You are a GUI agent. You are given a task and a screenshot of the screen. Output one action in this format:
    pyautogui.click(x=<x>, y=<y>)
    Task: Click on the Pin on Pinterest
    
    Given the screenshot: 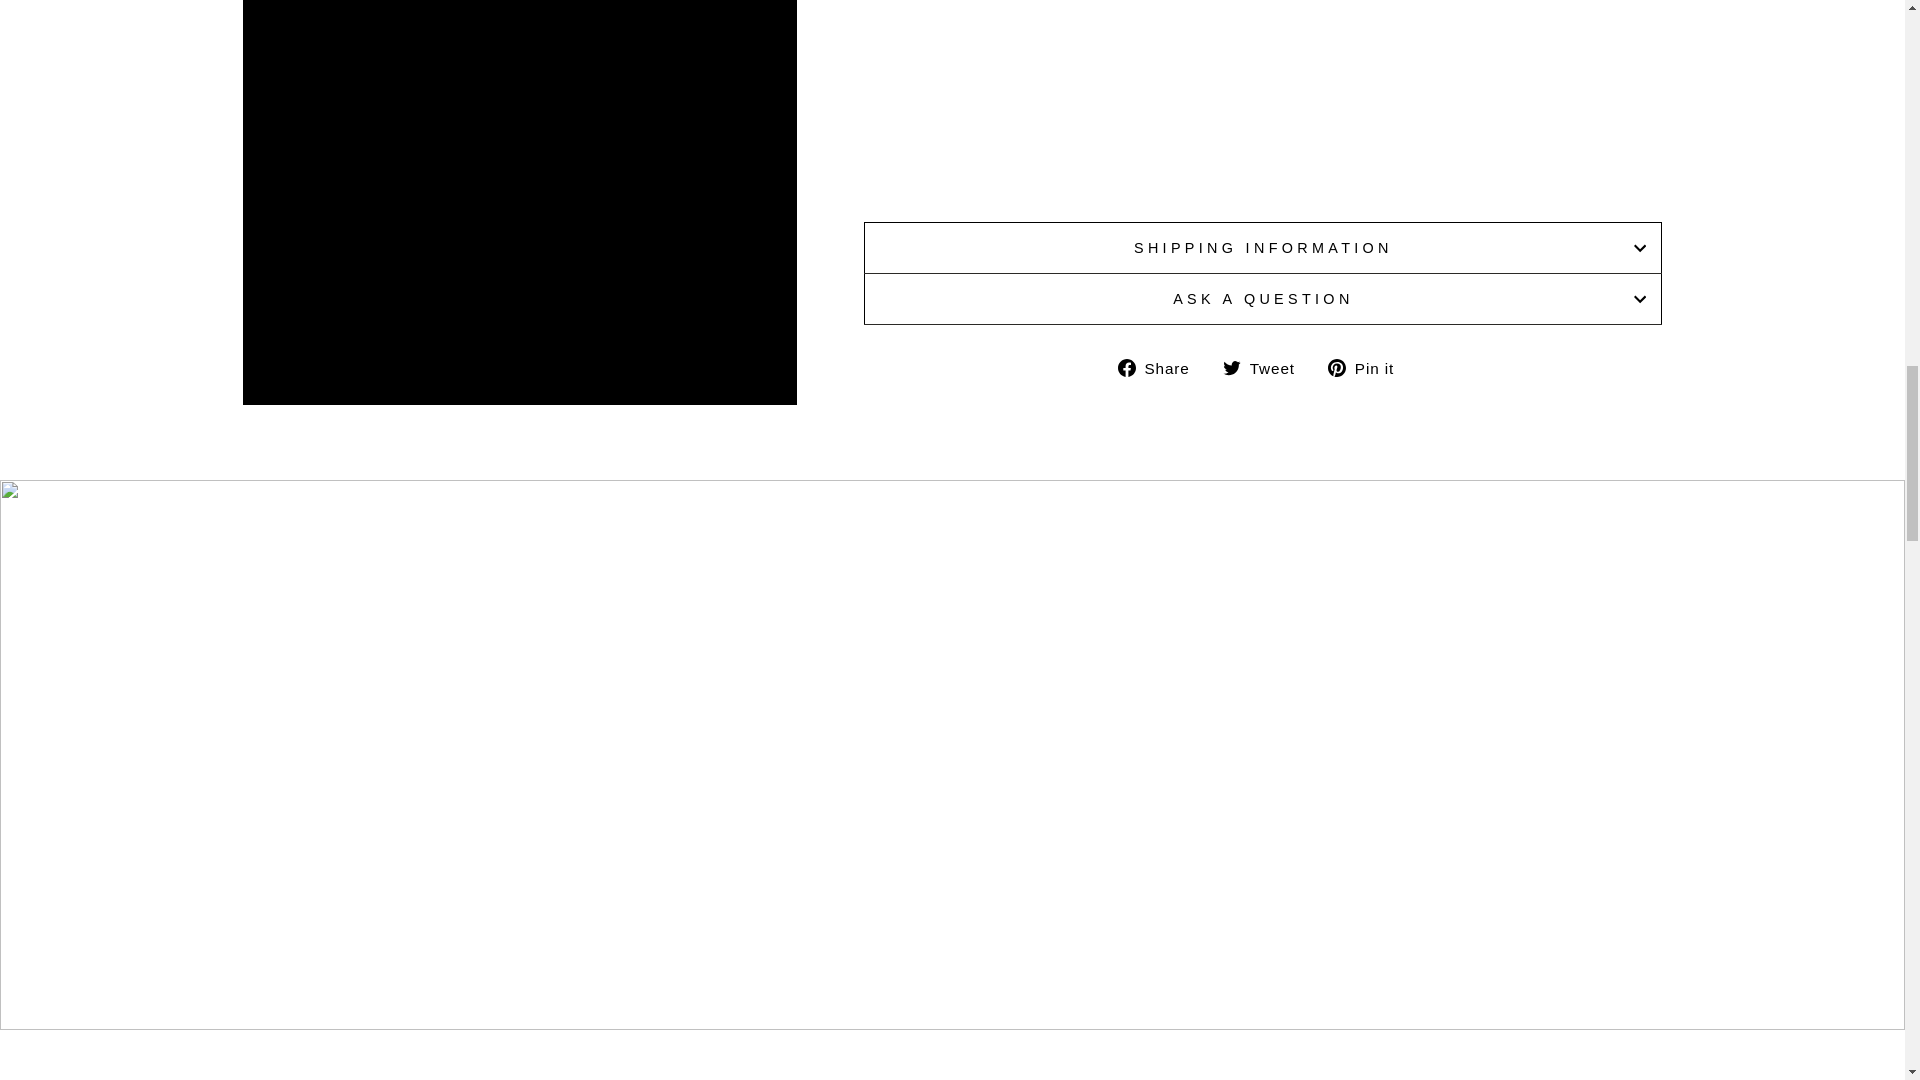 What is the action you would take?
    pyautogui.click(x=1368, y=368)
    